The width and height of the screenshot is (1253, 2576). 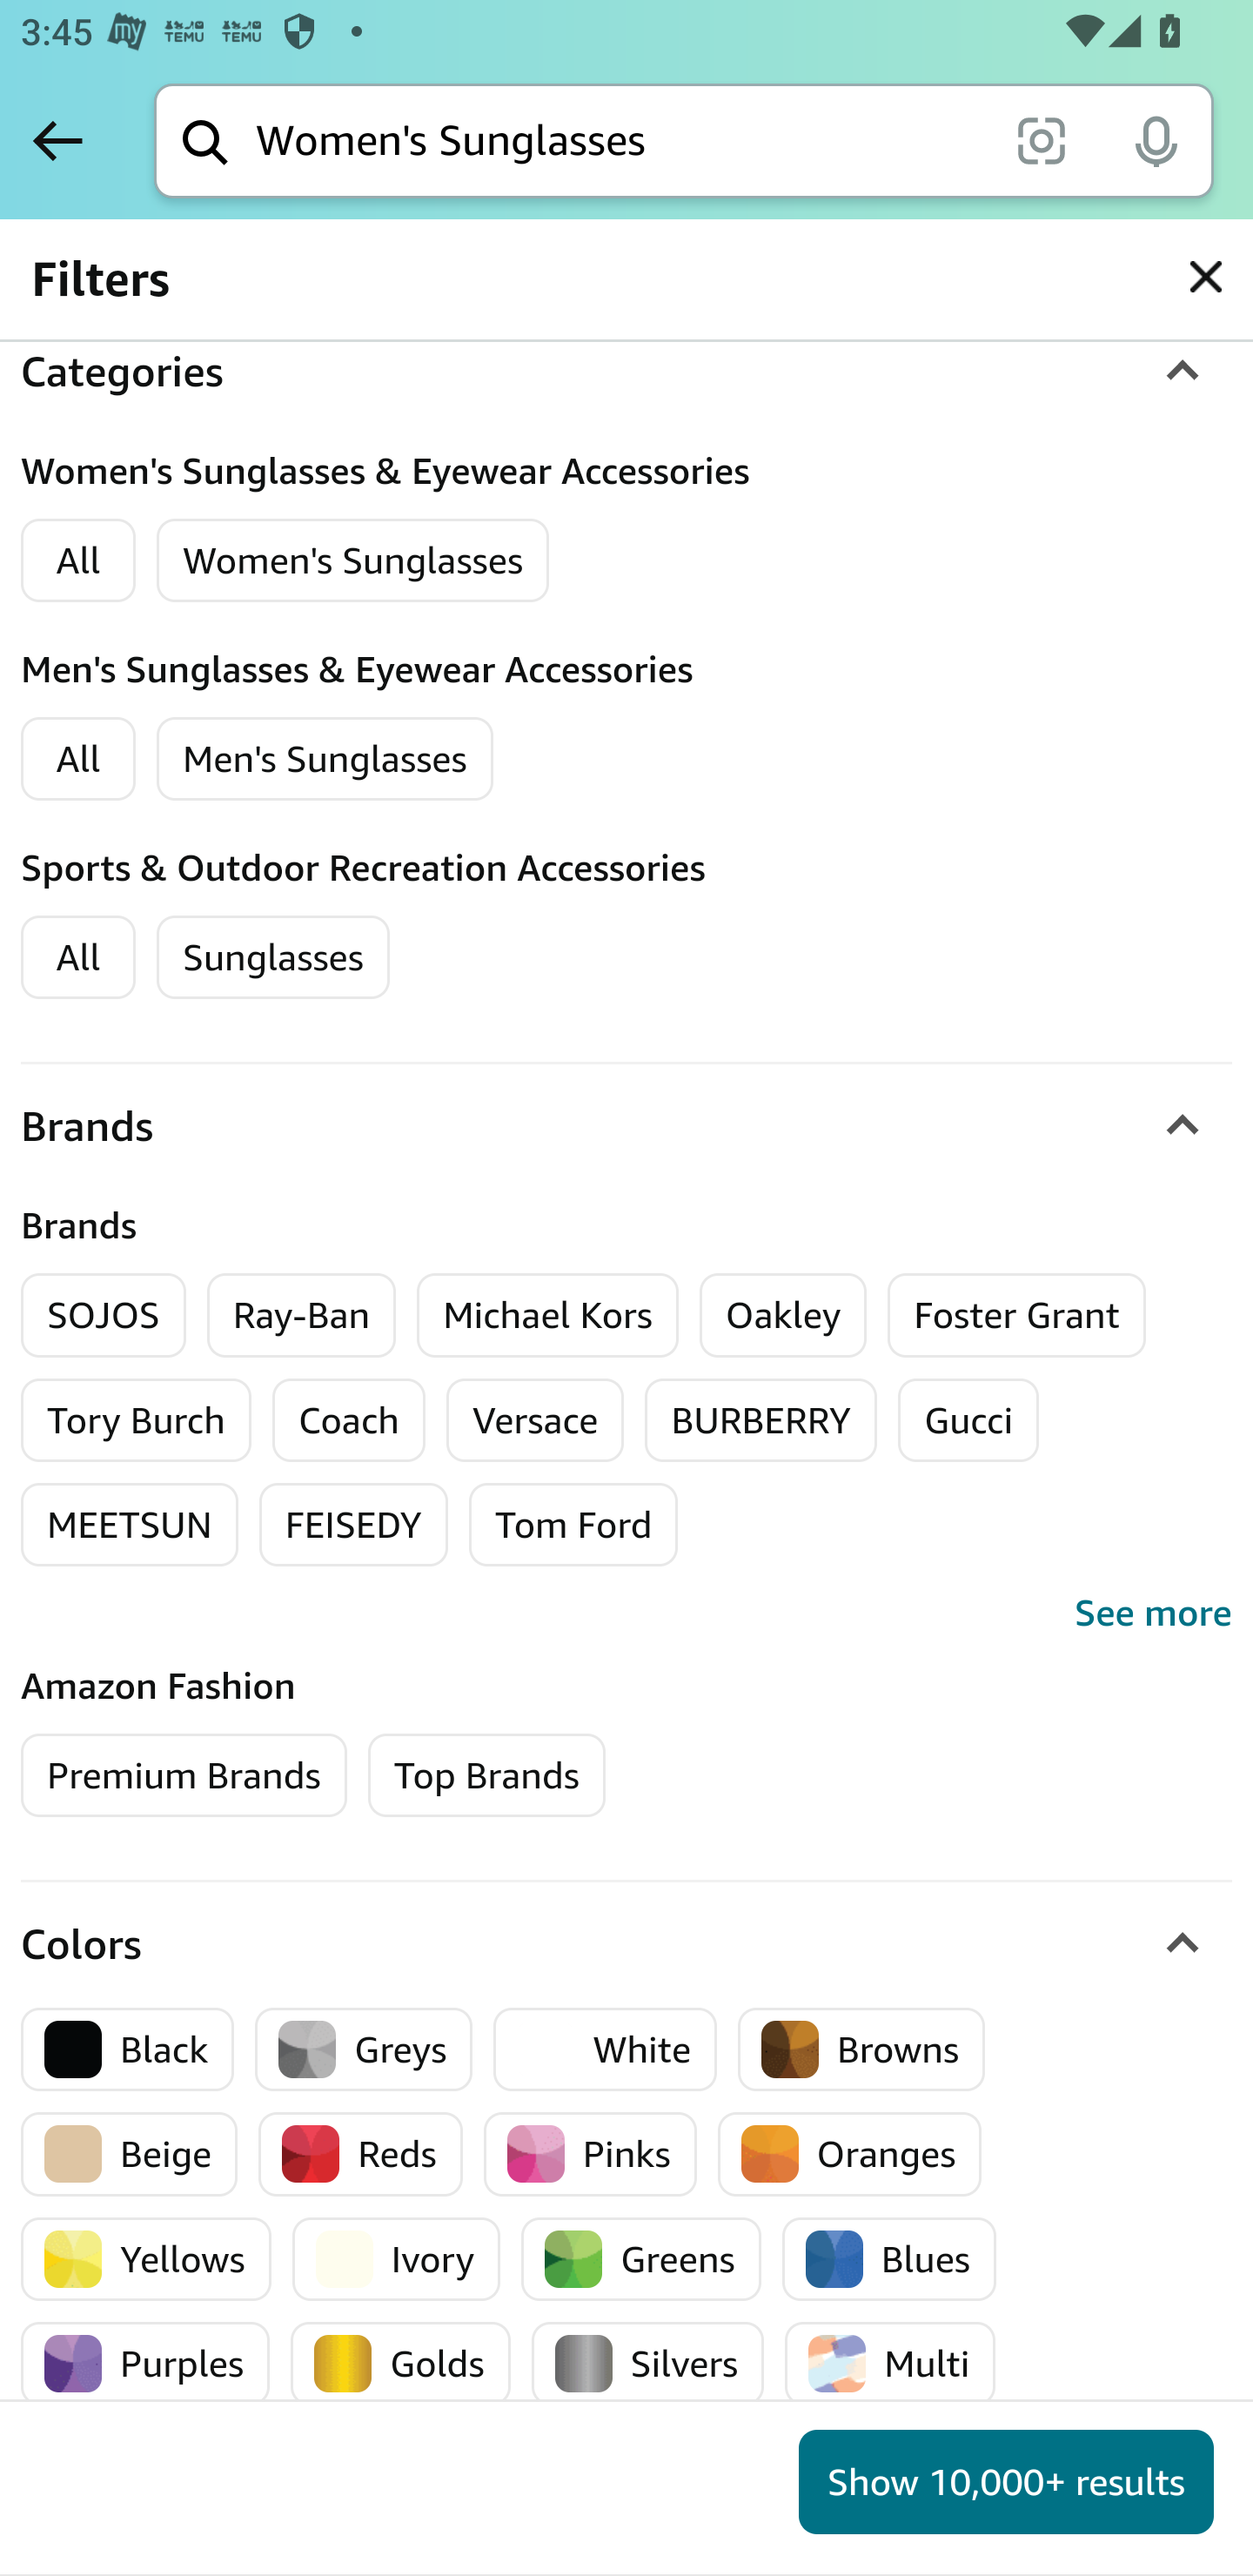 I want to click on All, so click(x=78, y=956).